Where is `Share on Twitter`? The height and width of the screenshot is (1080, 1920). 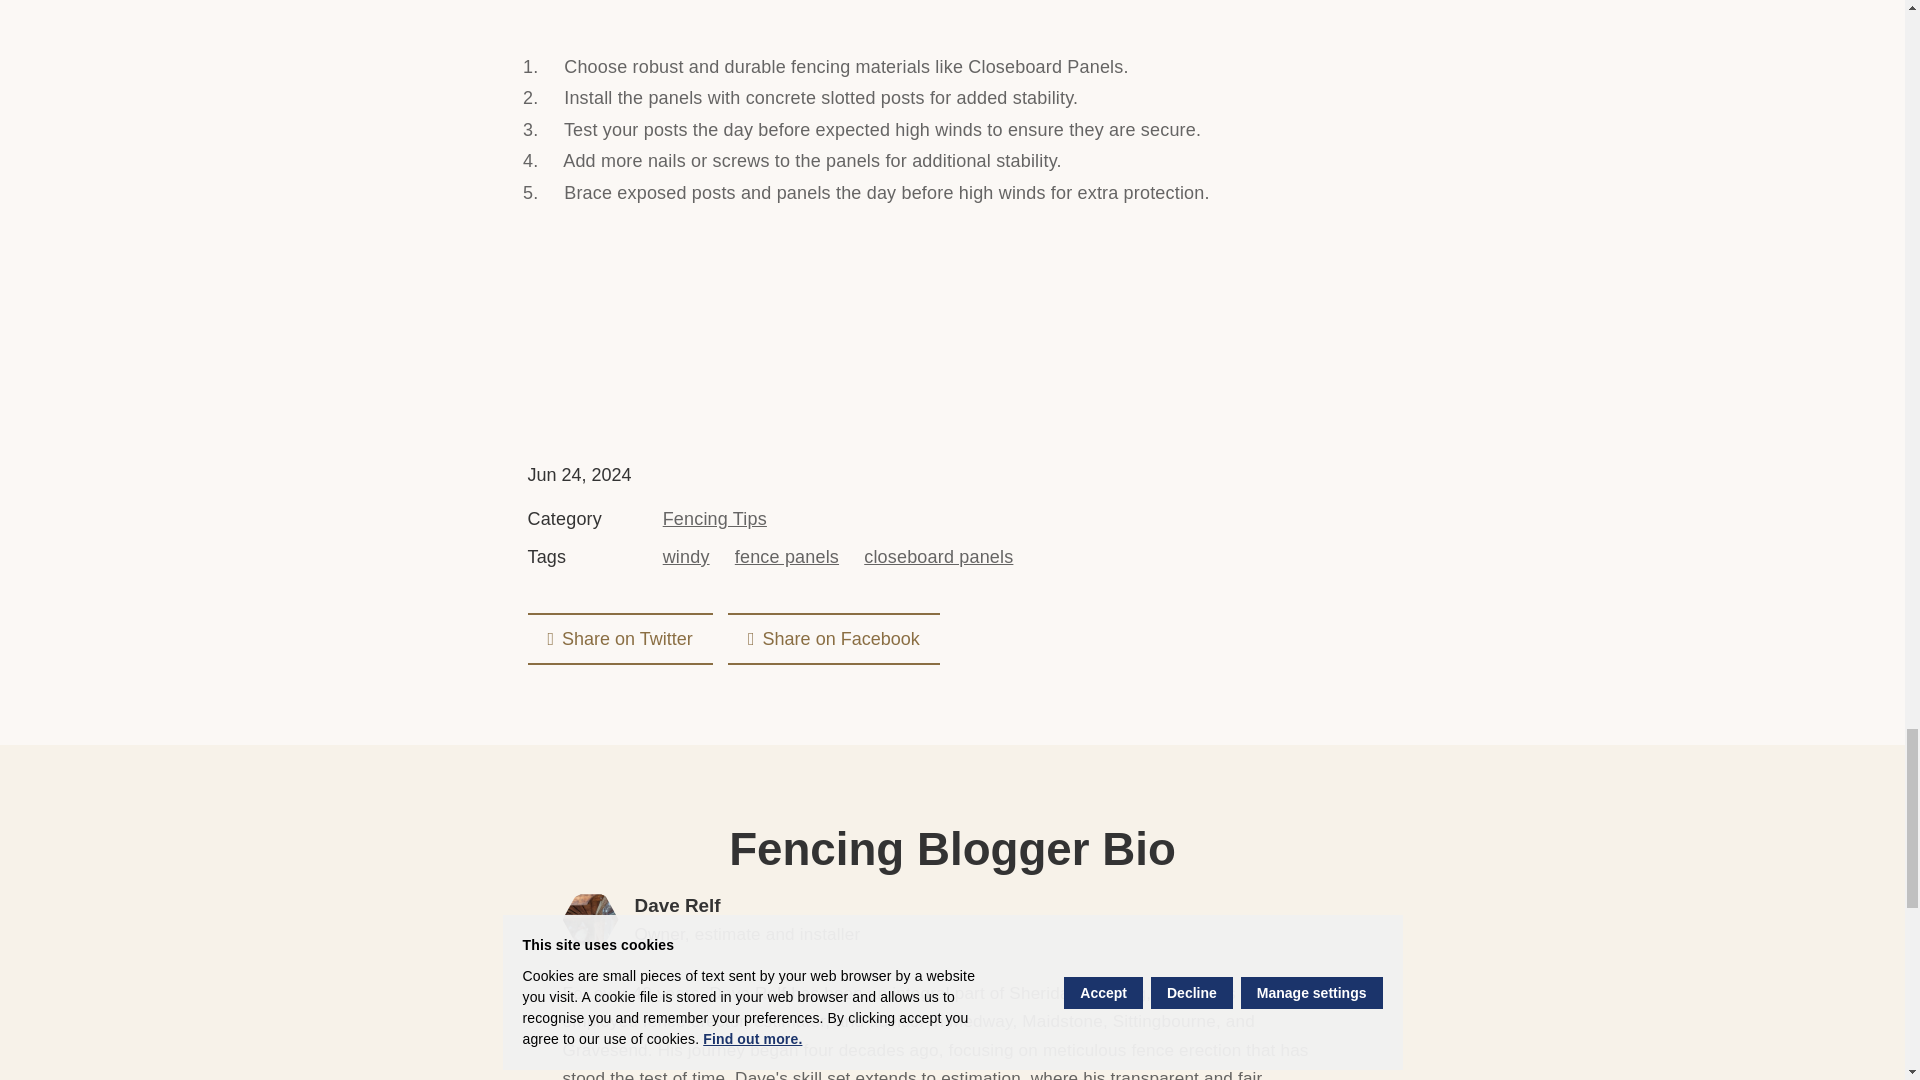 Share on Twitter is located at coordinates (620, 639).